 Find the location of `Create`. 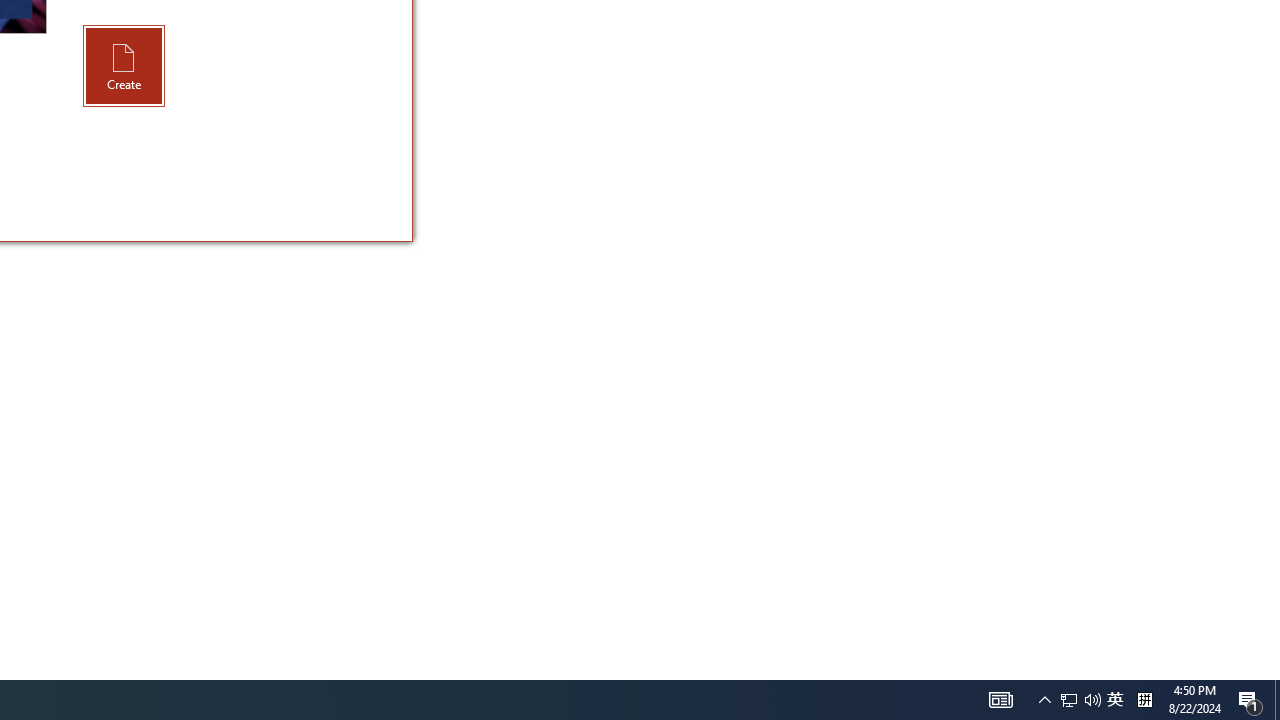

Create is located at coordinates (124, 66).